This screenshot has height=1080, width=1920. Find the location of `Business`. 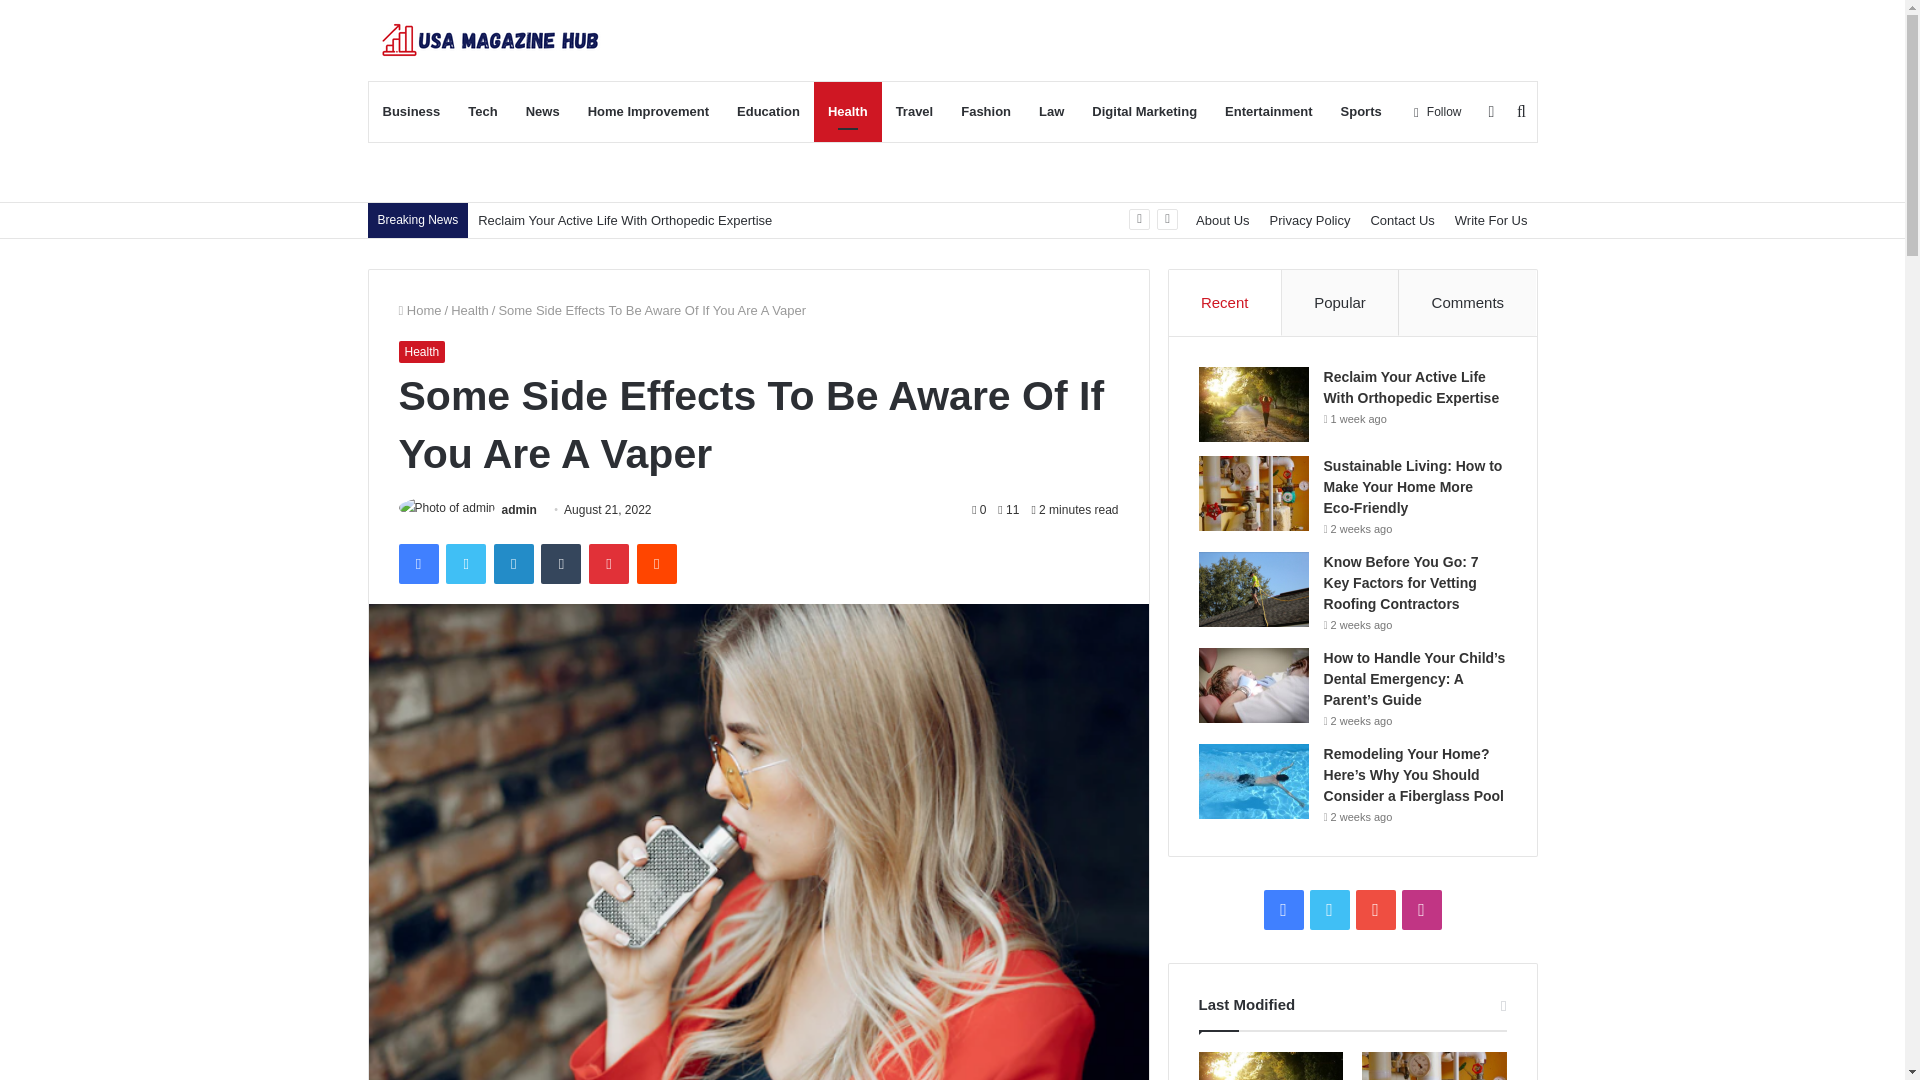

Business is located at coordinates (410, 112).